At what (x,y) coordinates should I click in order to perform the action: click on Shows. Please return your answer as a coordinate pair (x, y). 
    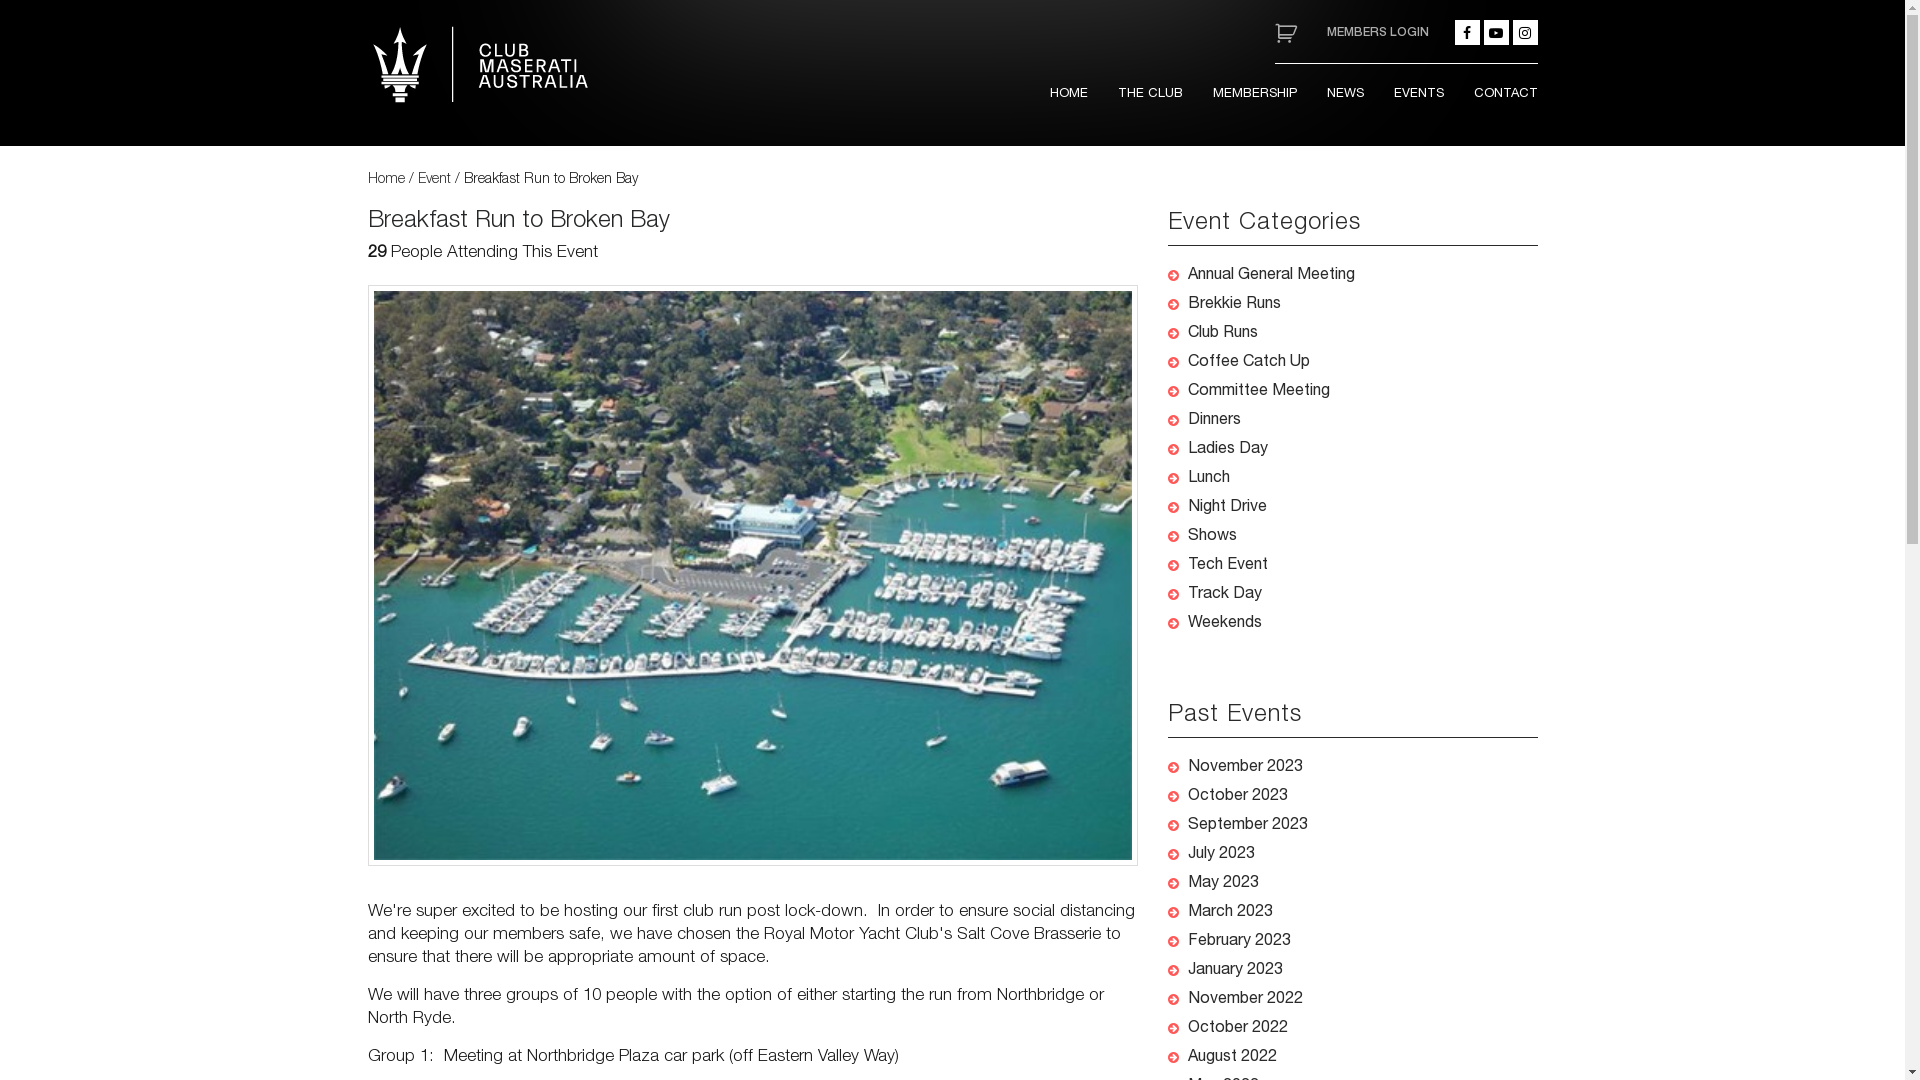
    Looking at the image, I should click on (1212, 537).